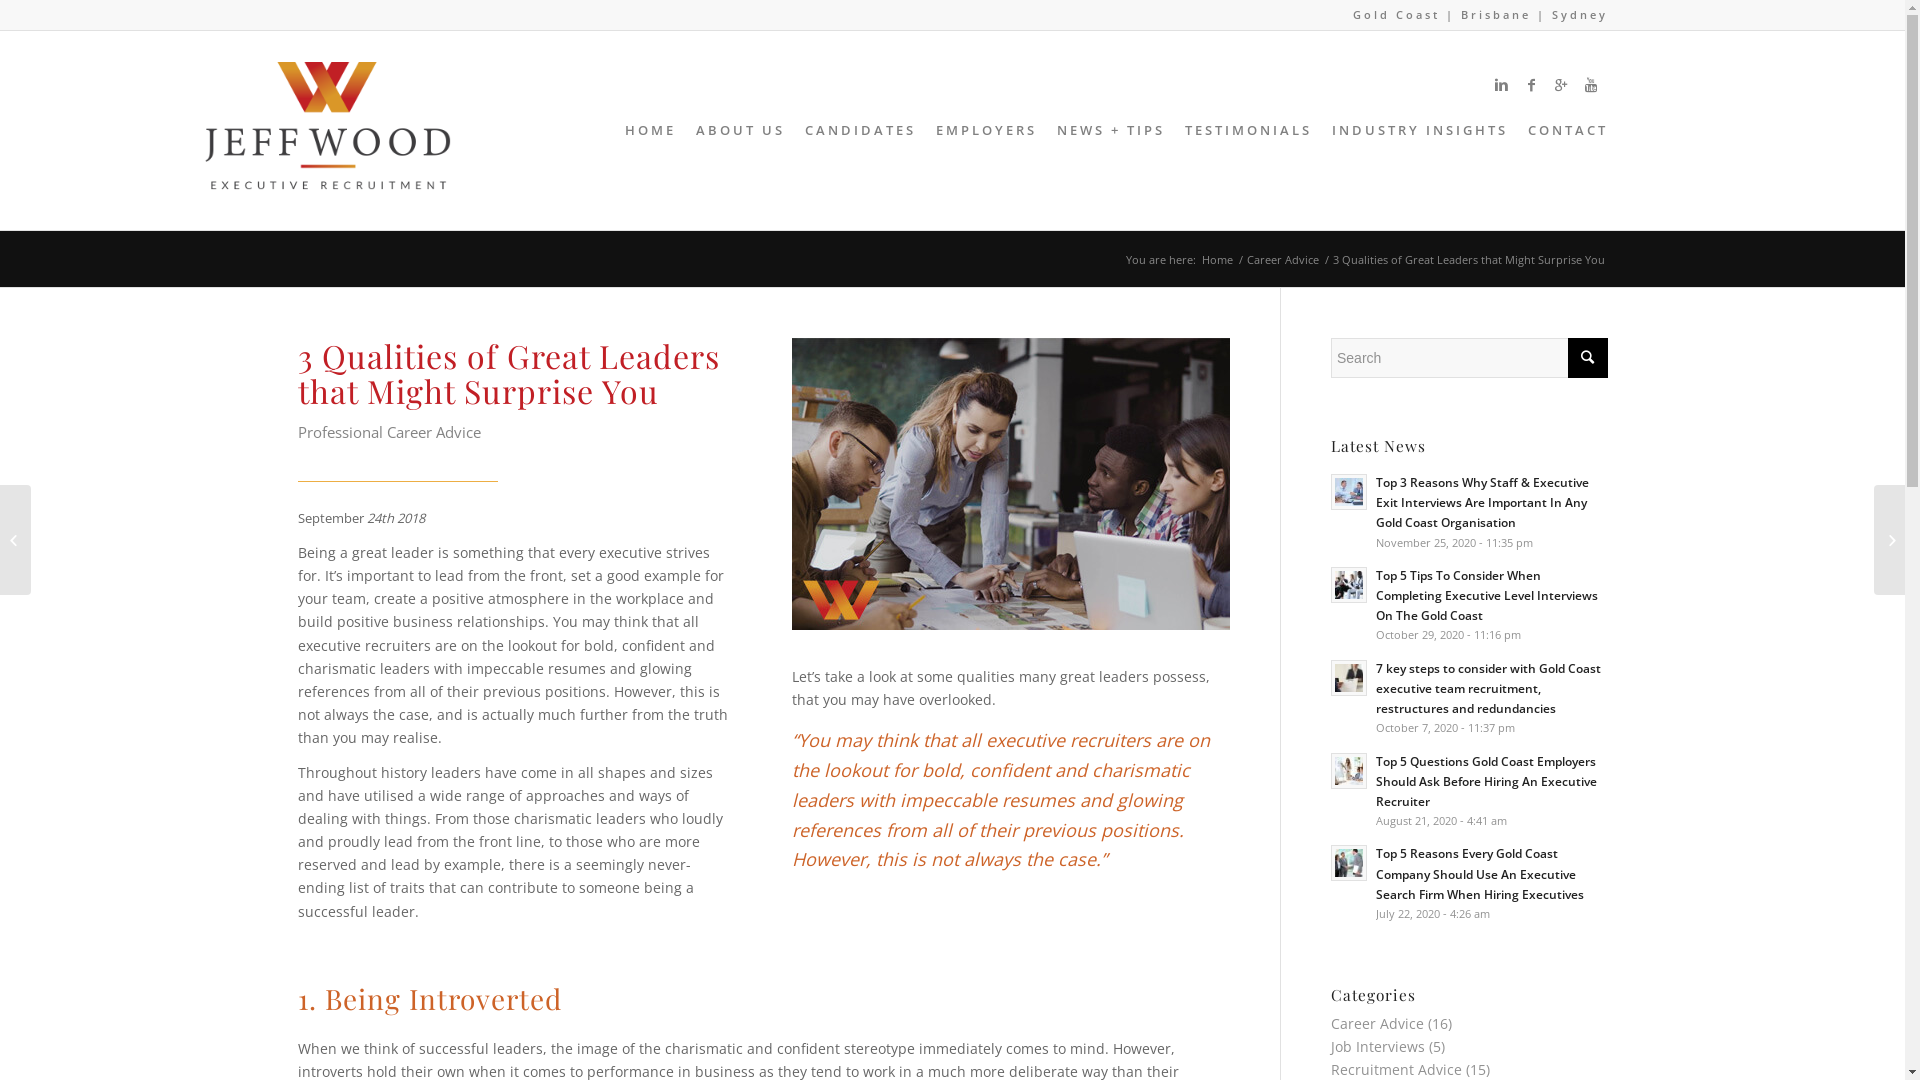  What do you see at coordinates (1011, 484) in the screenshot?
I see `3-Qualitys-of-Great-Leaders-Main` at bounding box center [1011, 484].